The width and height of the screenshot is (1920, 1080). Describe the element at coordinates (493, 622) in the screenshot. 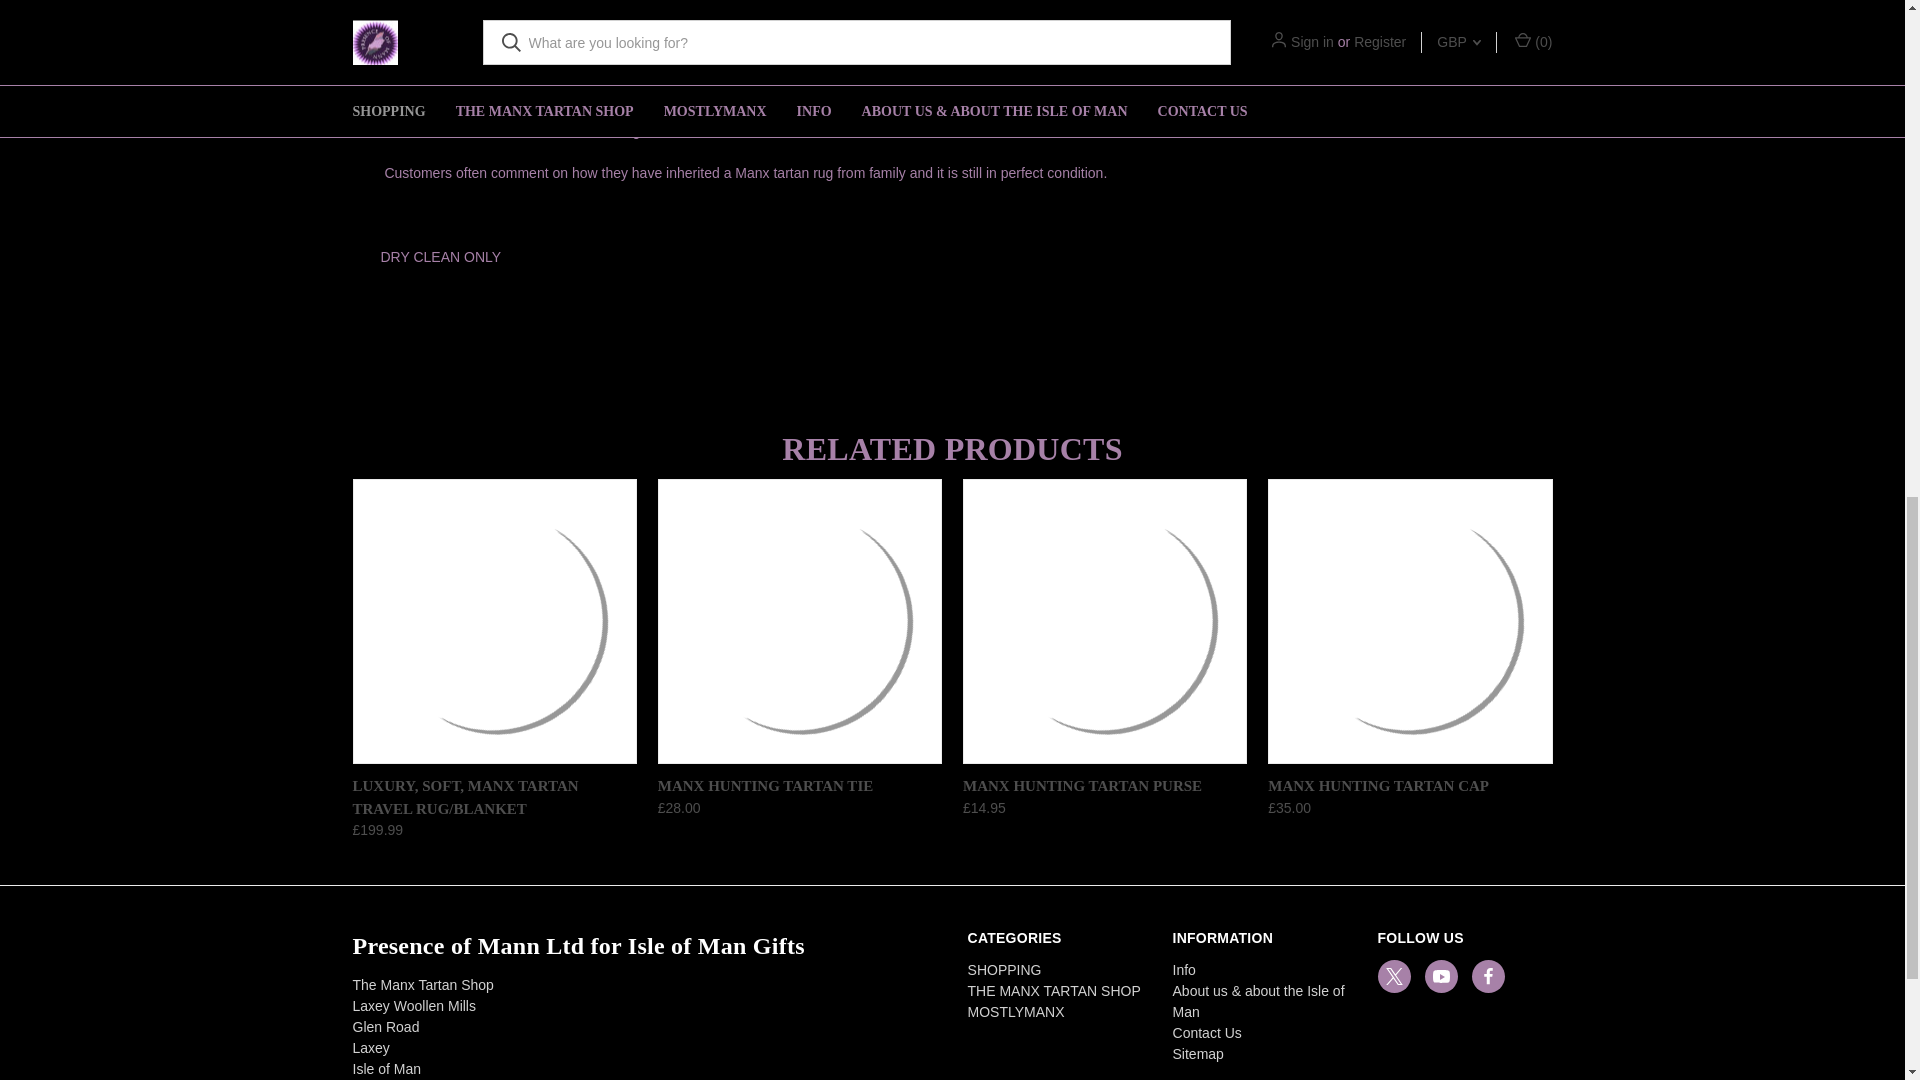

I see `Laxey Manx Tartan Travel Rug` at that location.